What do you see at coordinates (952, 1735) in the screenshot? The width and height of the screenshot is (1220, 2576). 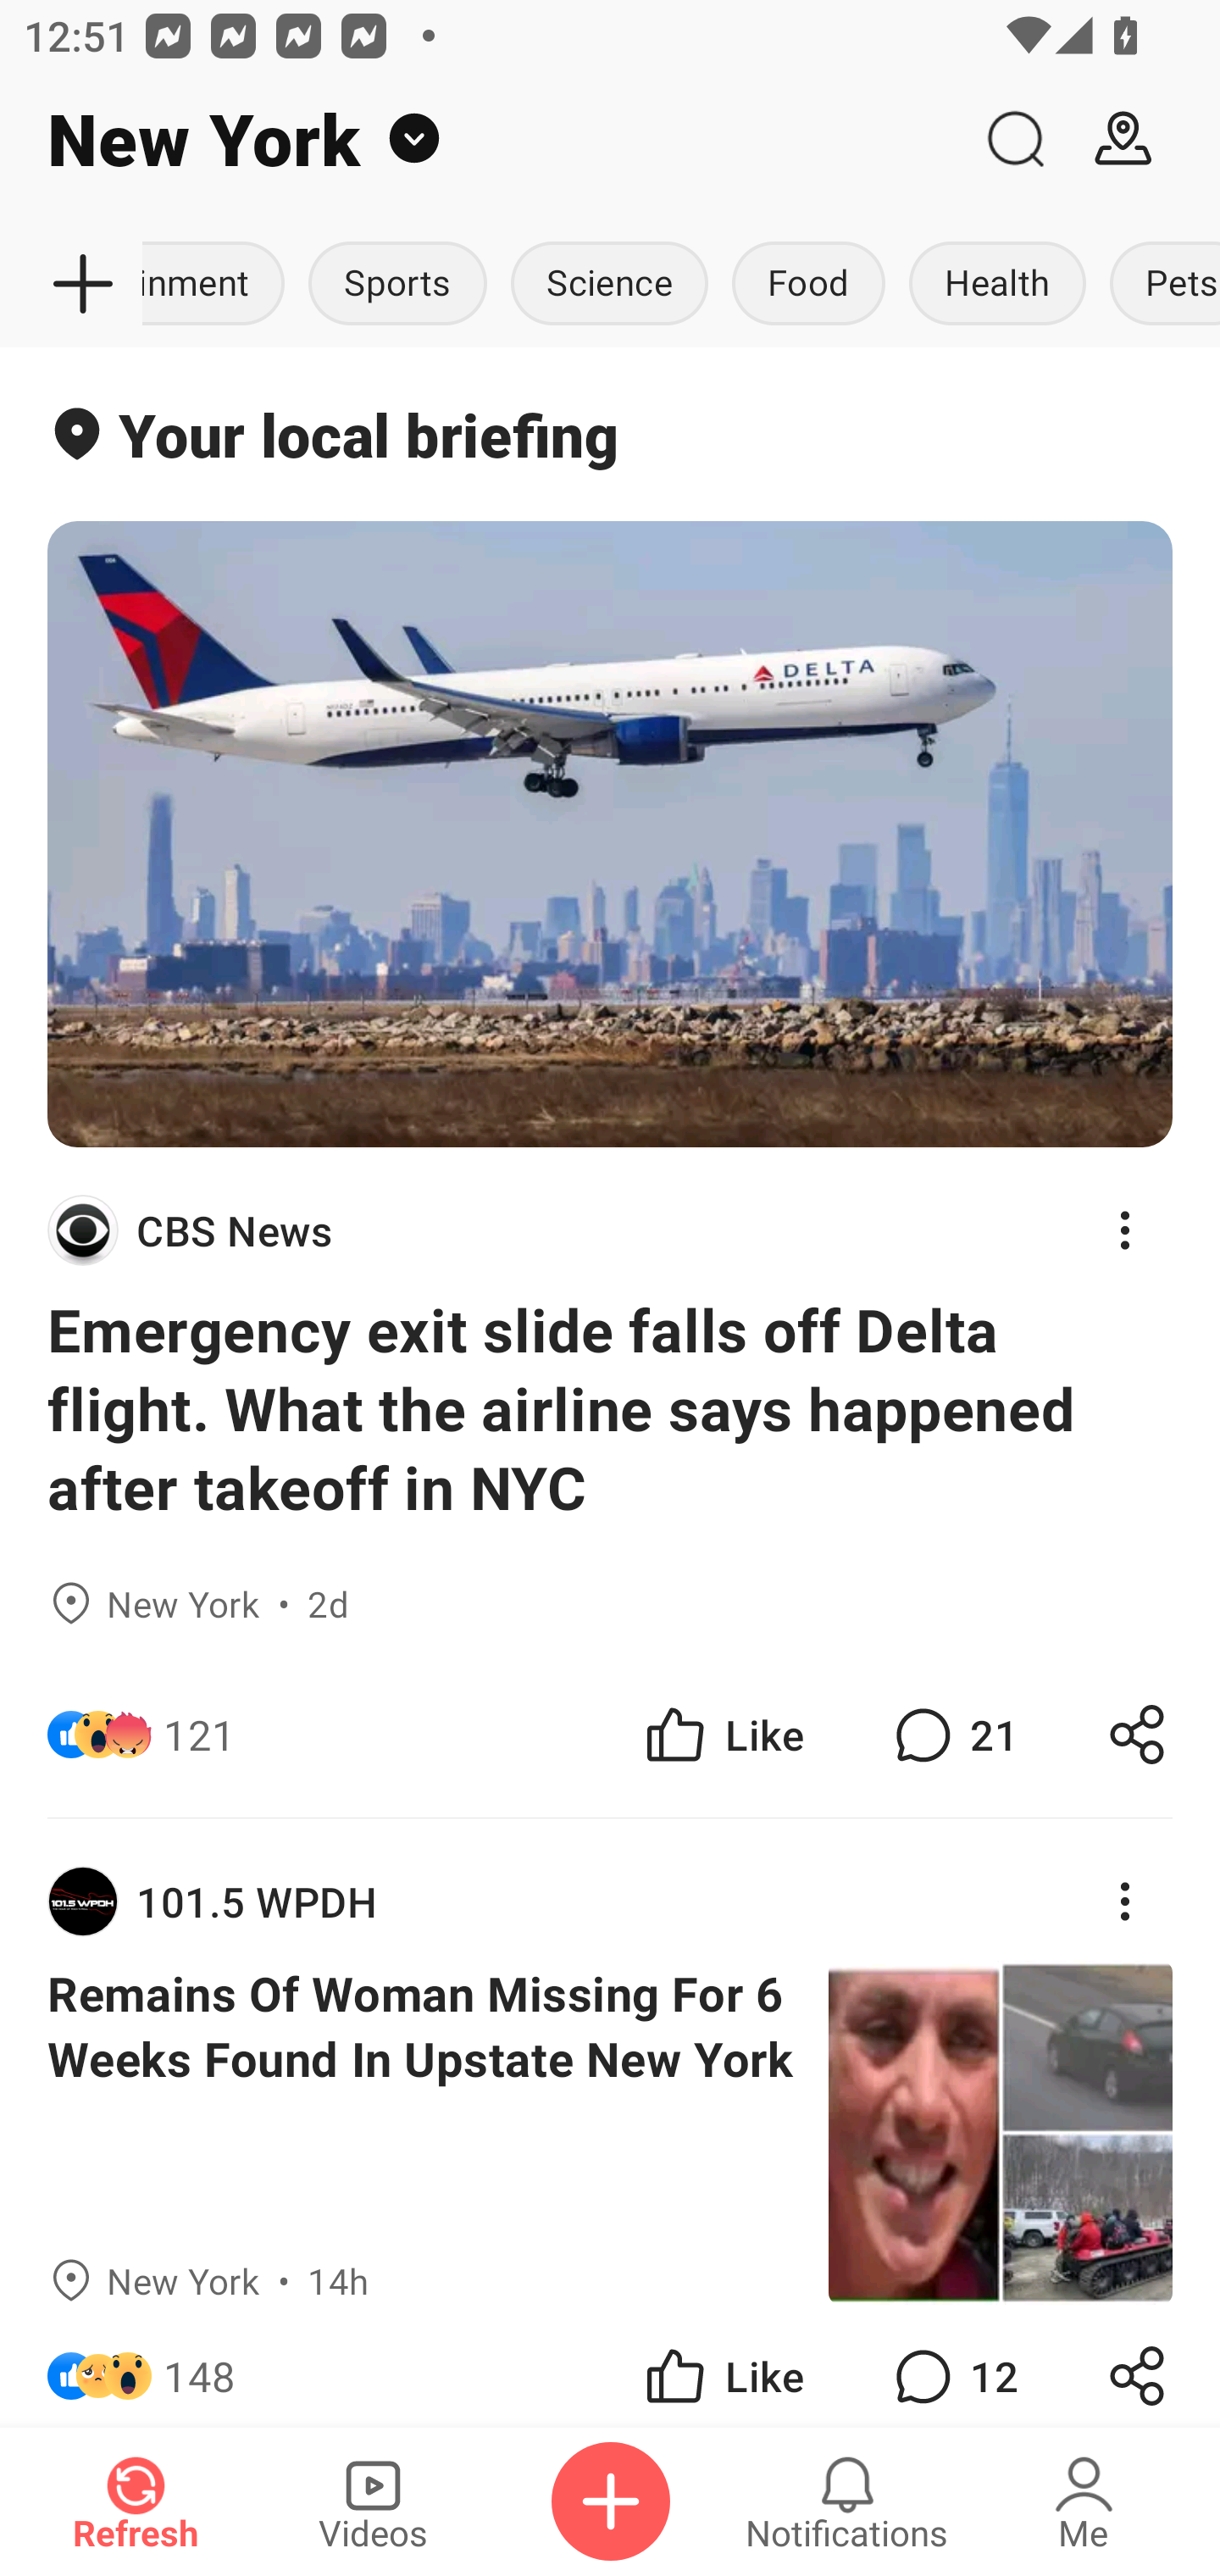 I see `21` at bounding box center [952, 1735].